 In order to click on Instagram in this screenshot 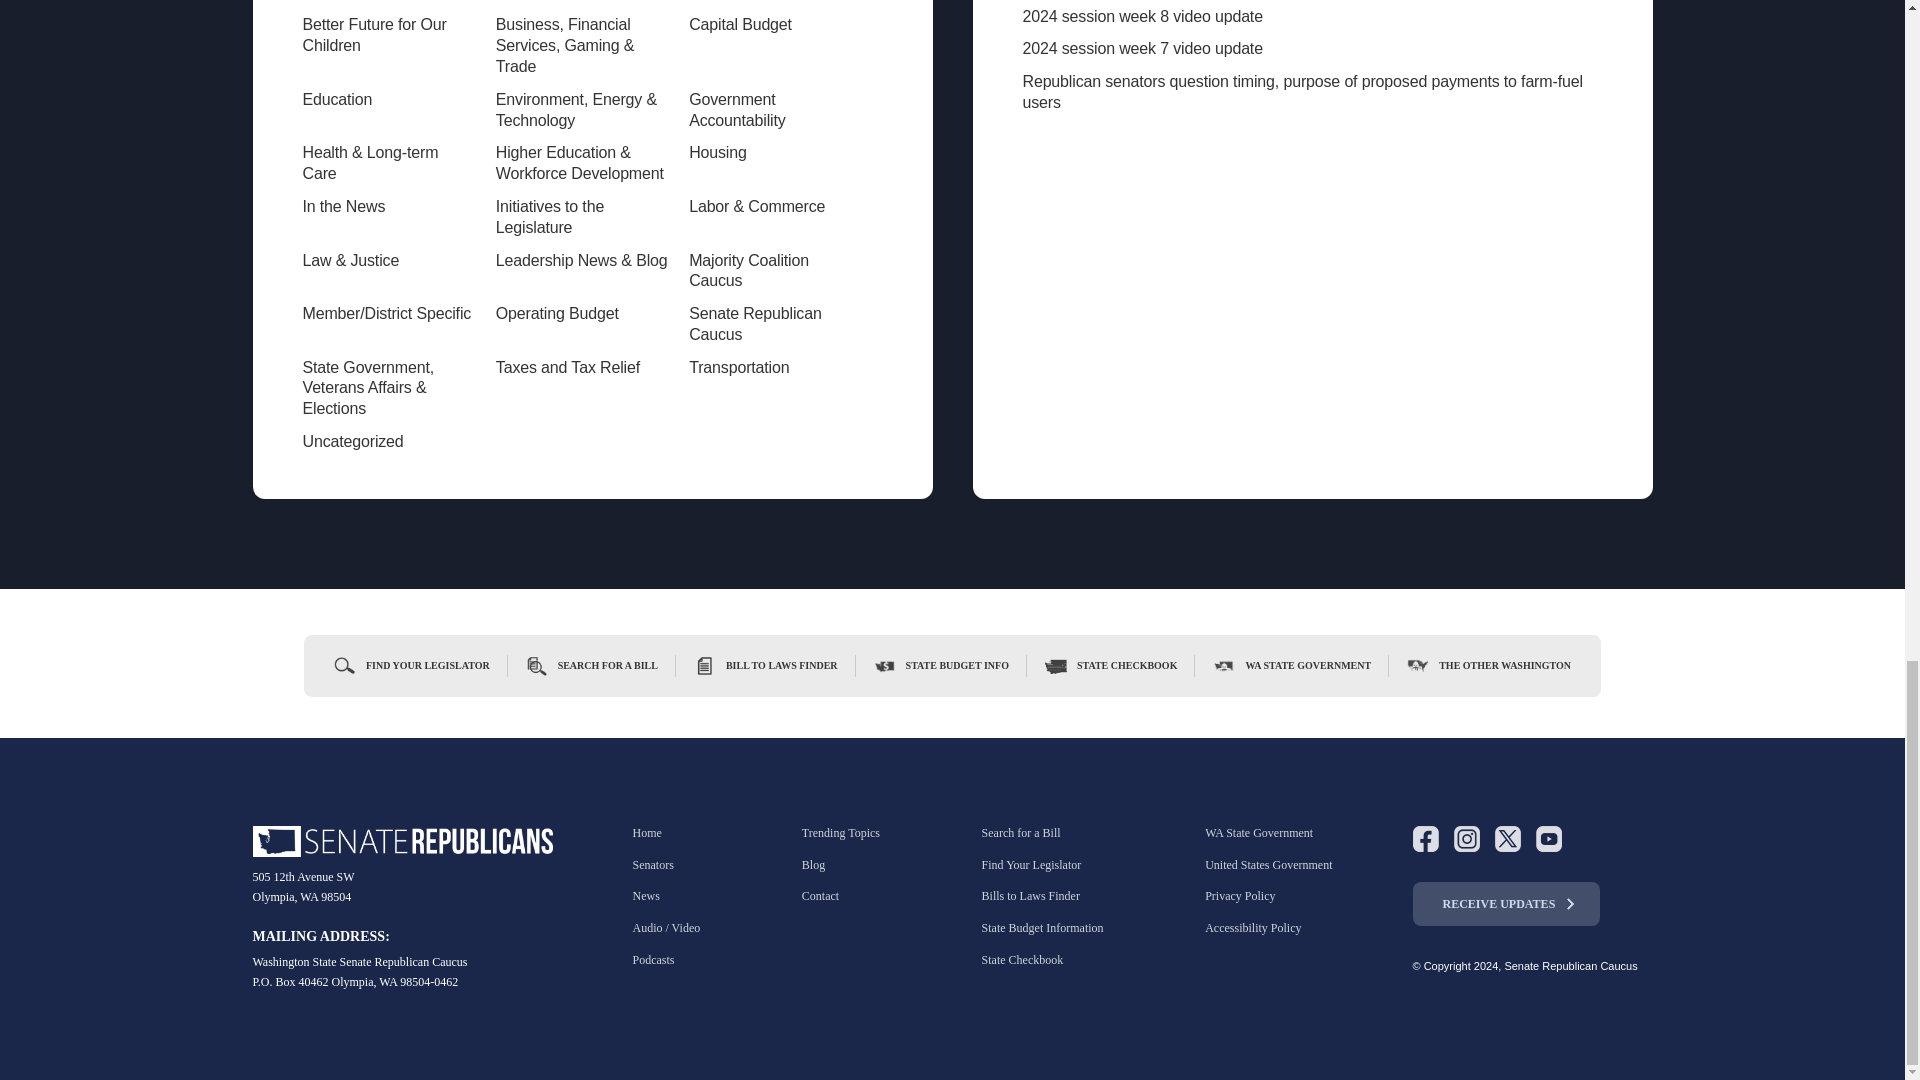, I will do `click(1466, 839)`.